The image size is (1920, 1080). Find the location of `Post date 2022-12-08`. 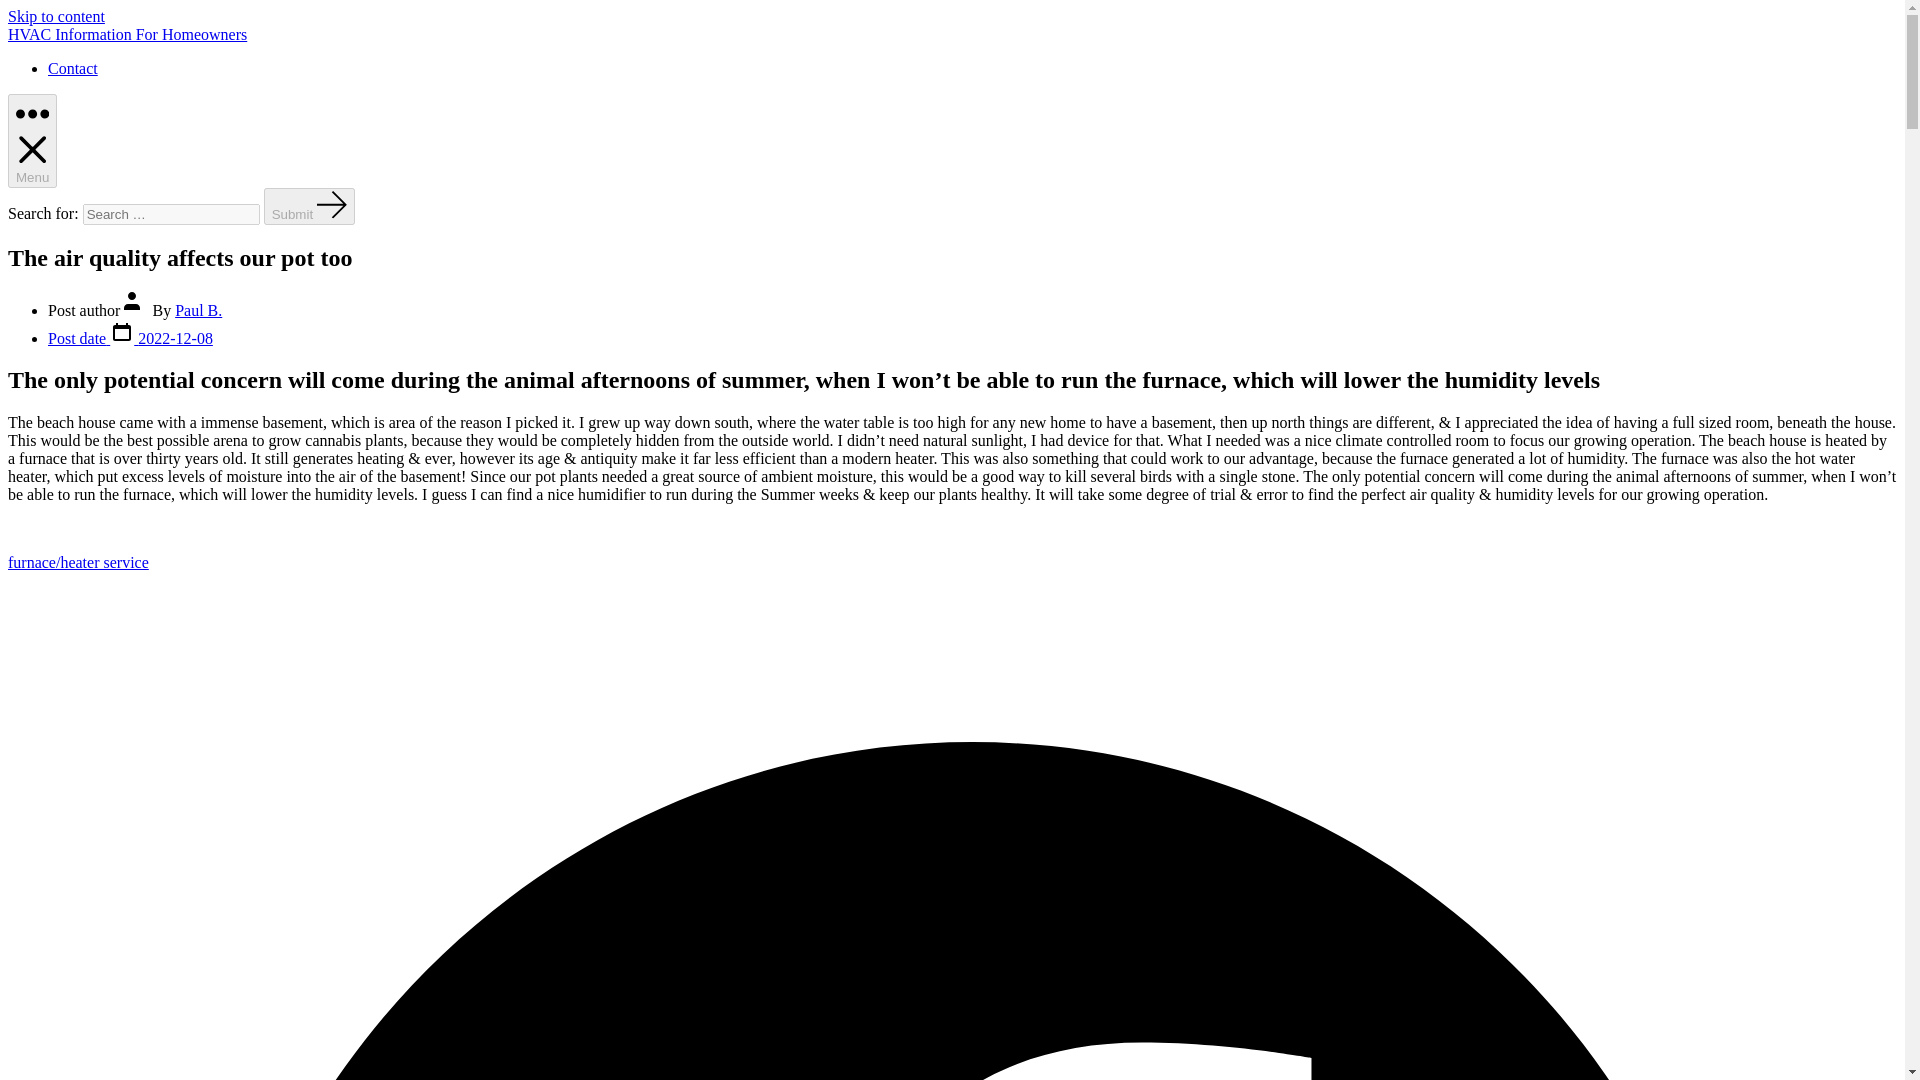

Post date 2022-12-08 is located at coordinates (130, 338).